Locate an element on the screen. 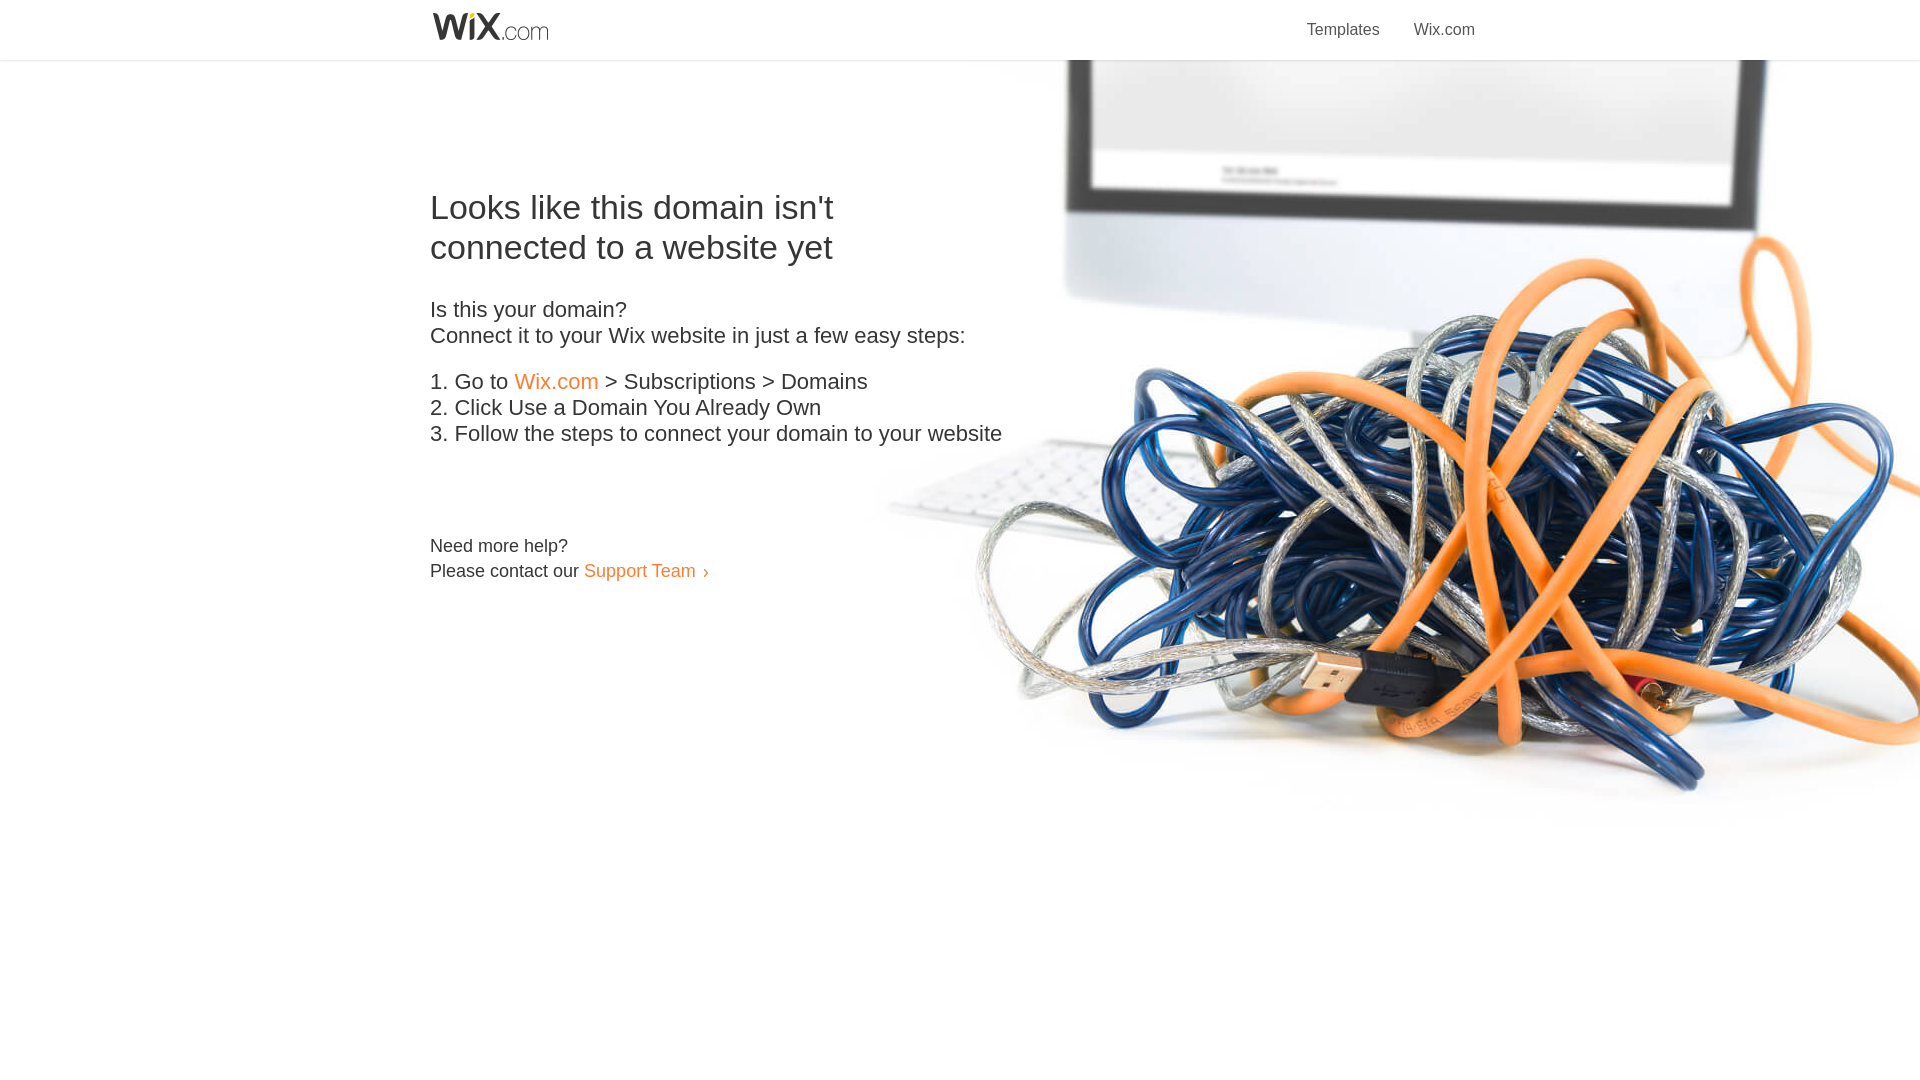  Wix.com is located at coordinates (556, 382).